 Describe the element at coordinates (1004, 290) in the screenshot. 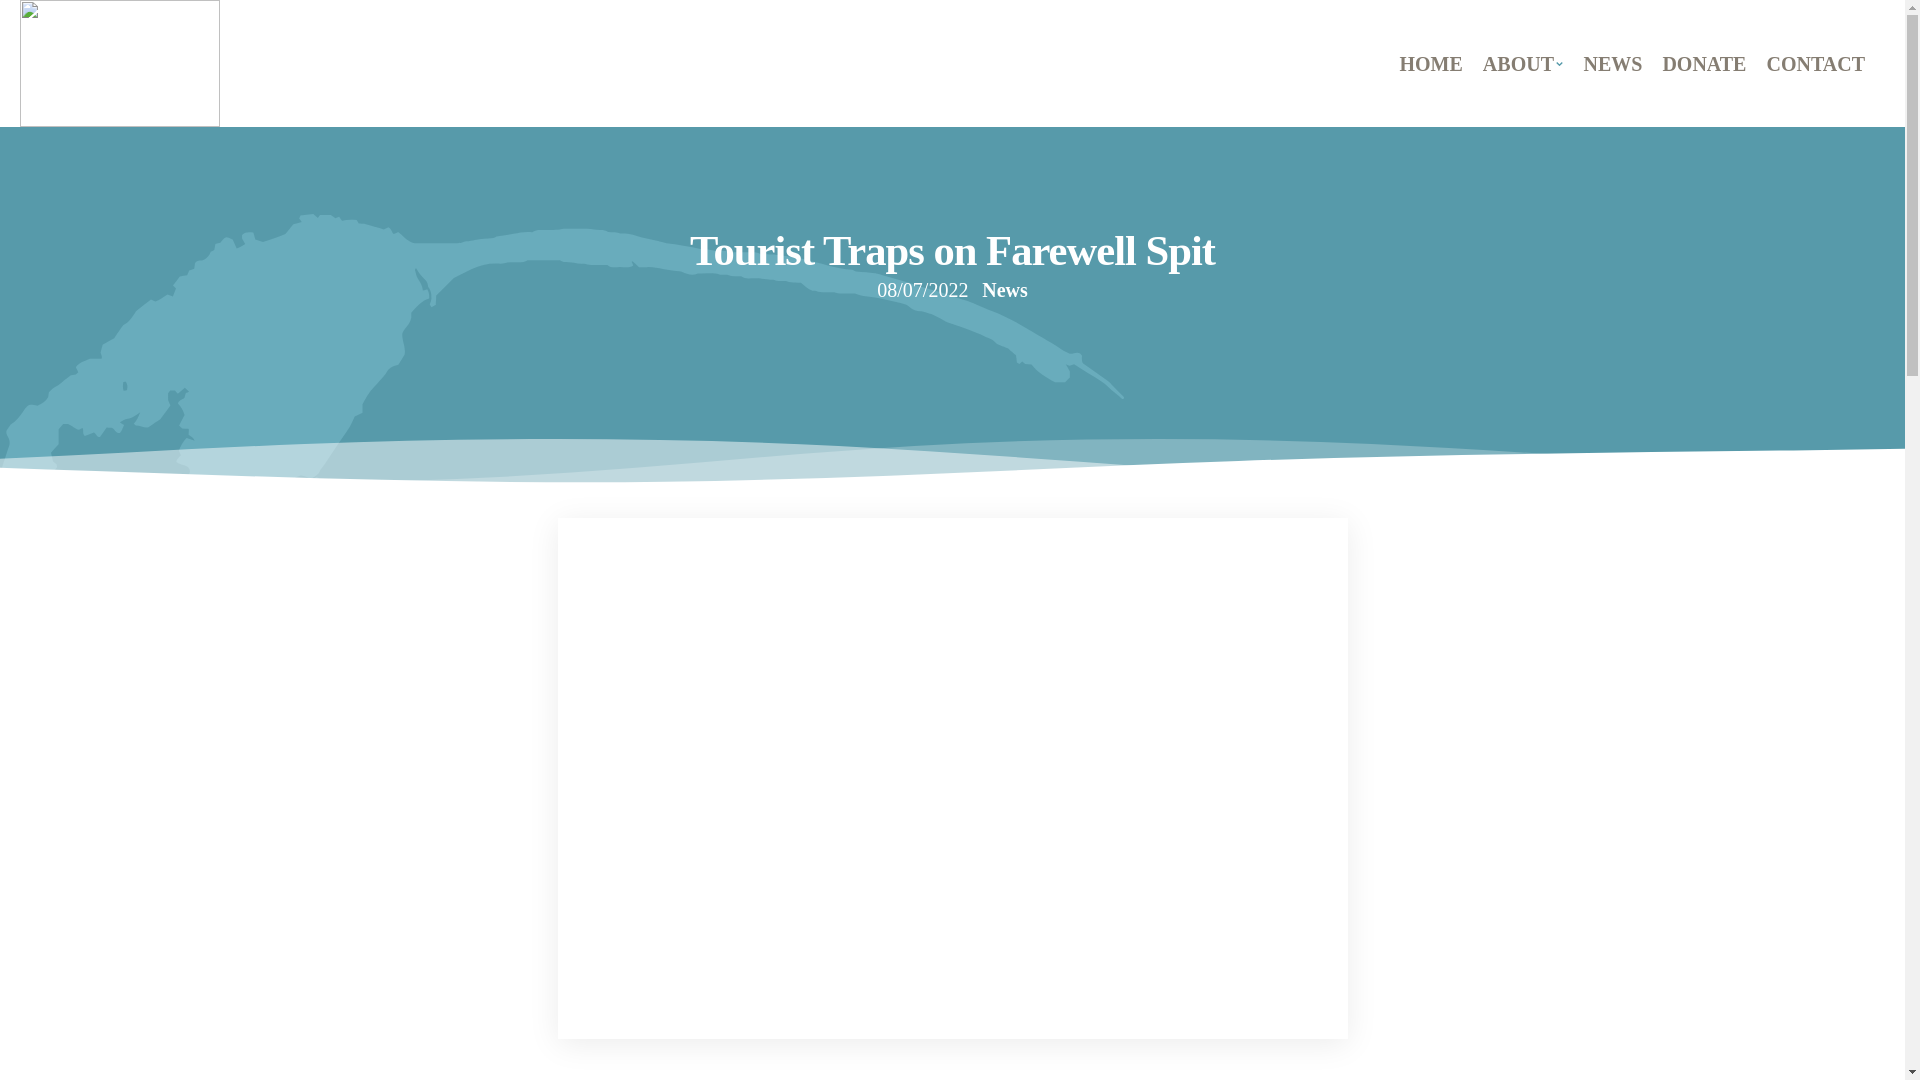

I see `News` at that location.